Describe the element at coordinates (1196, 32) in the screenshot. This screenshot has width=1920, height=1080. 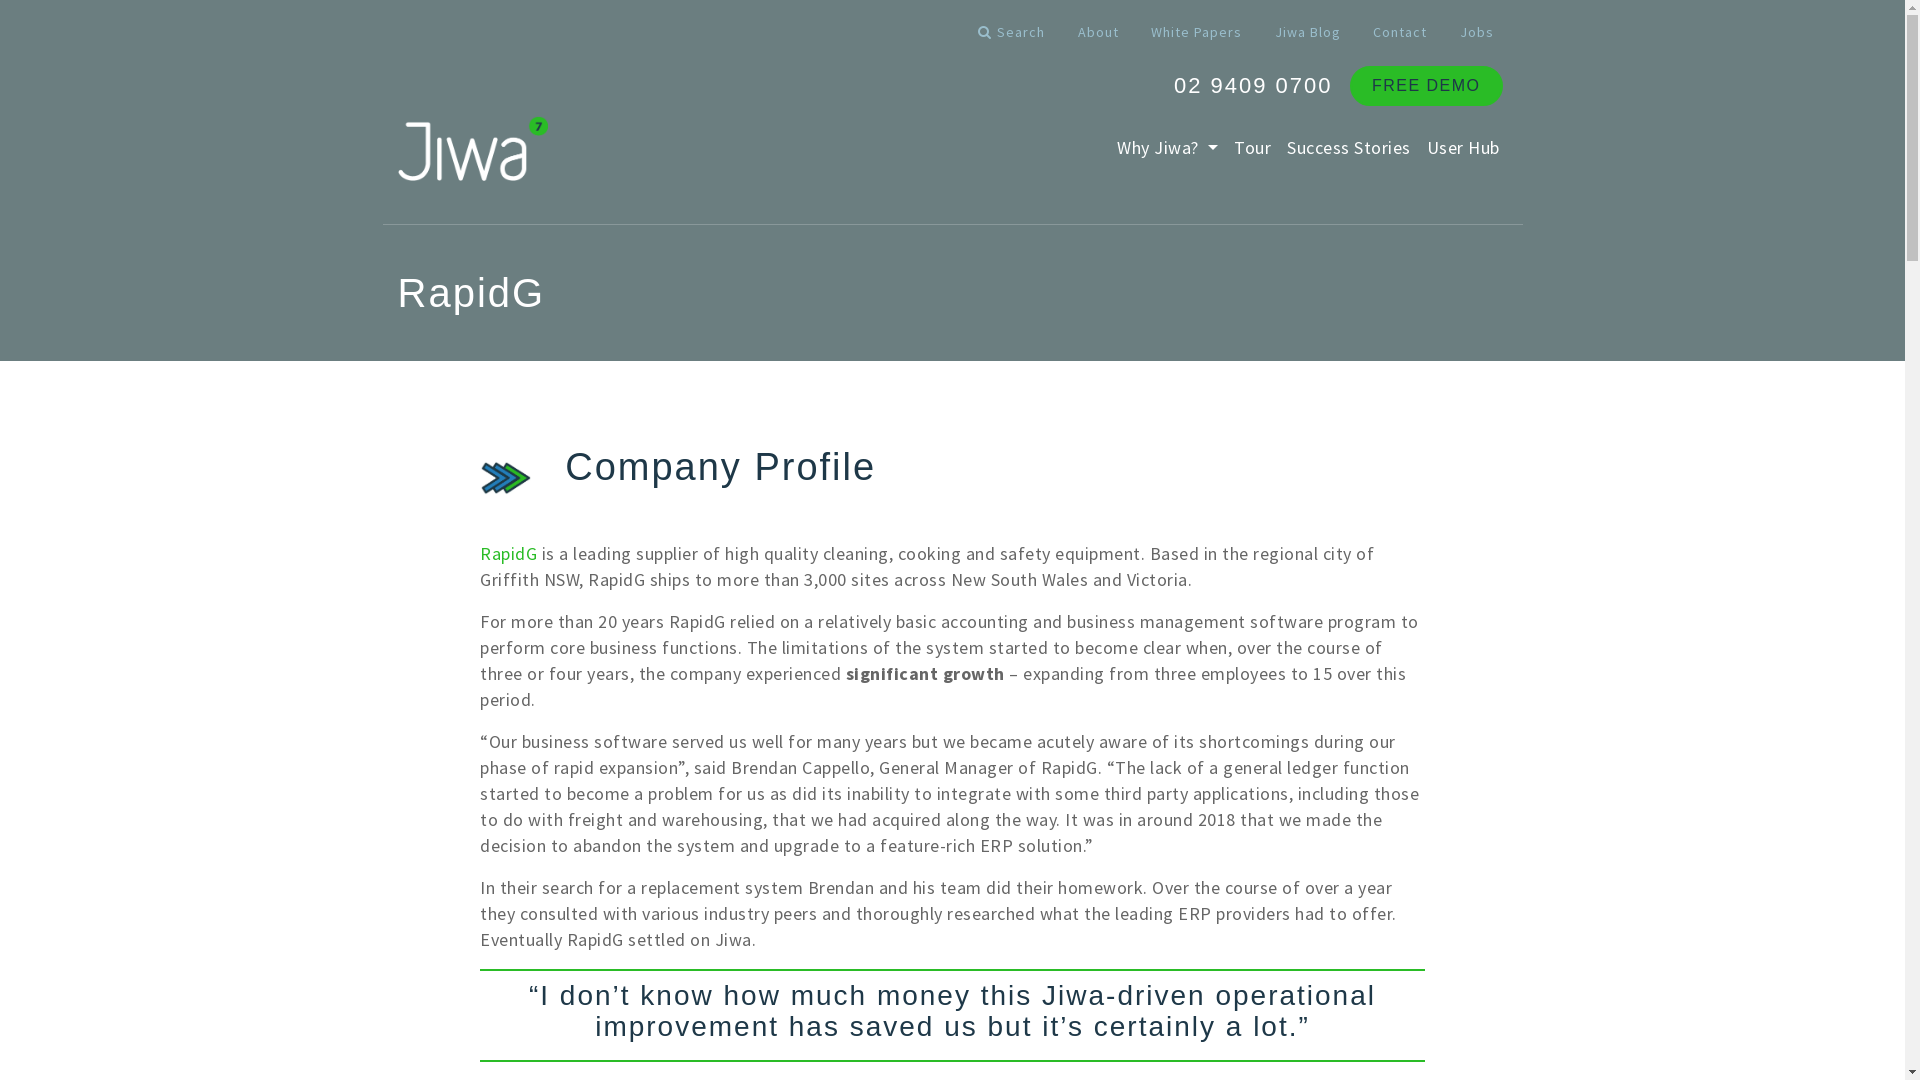
I see `White Papers` at that location.